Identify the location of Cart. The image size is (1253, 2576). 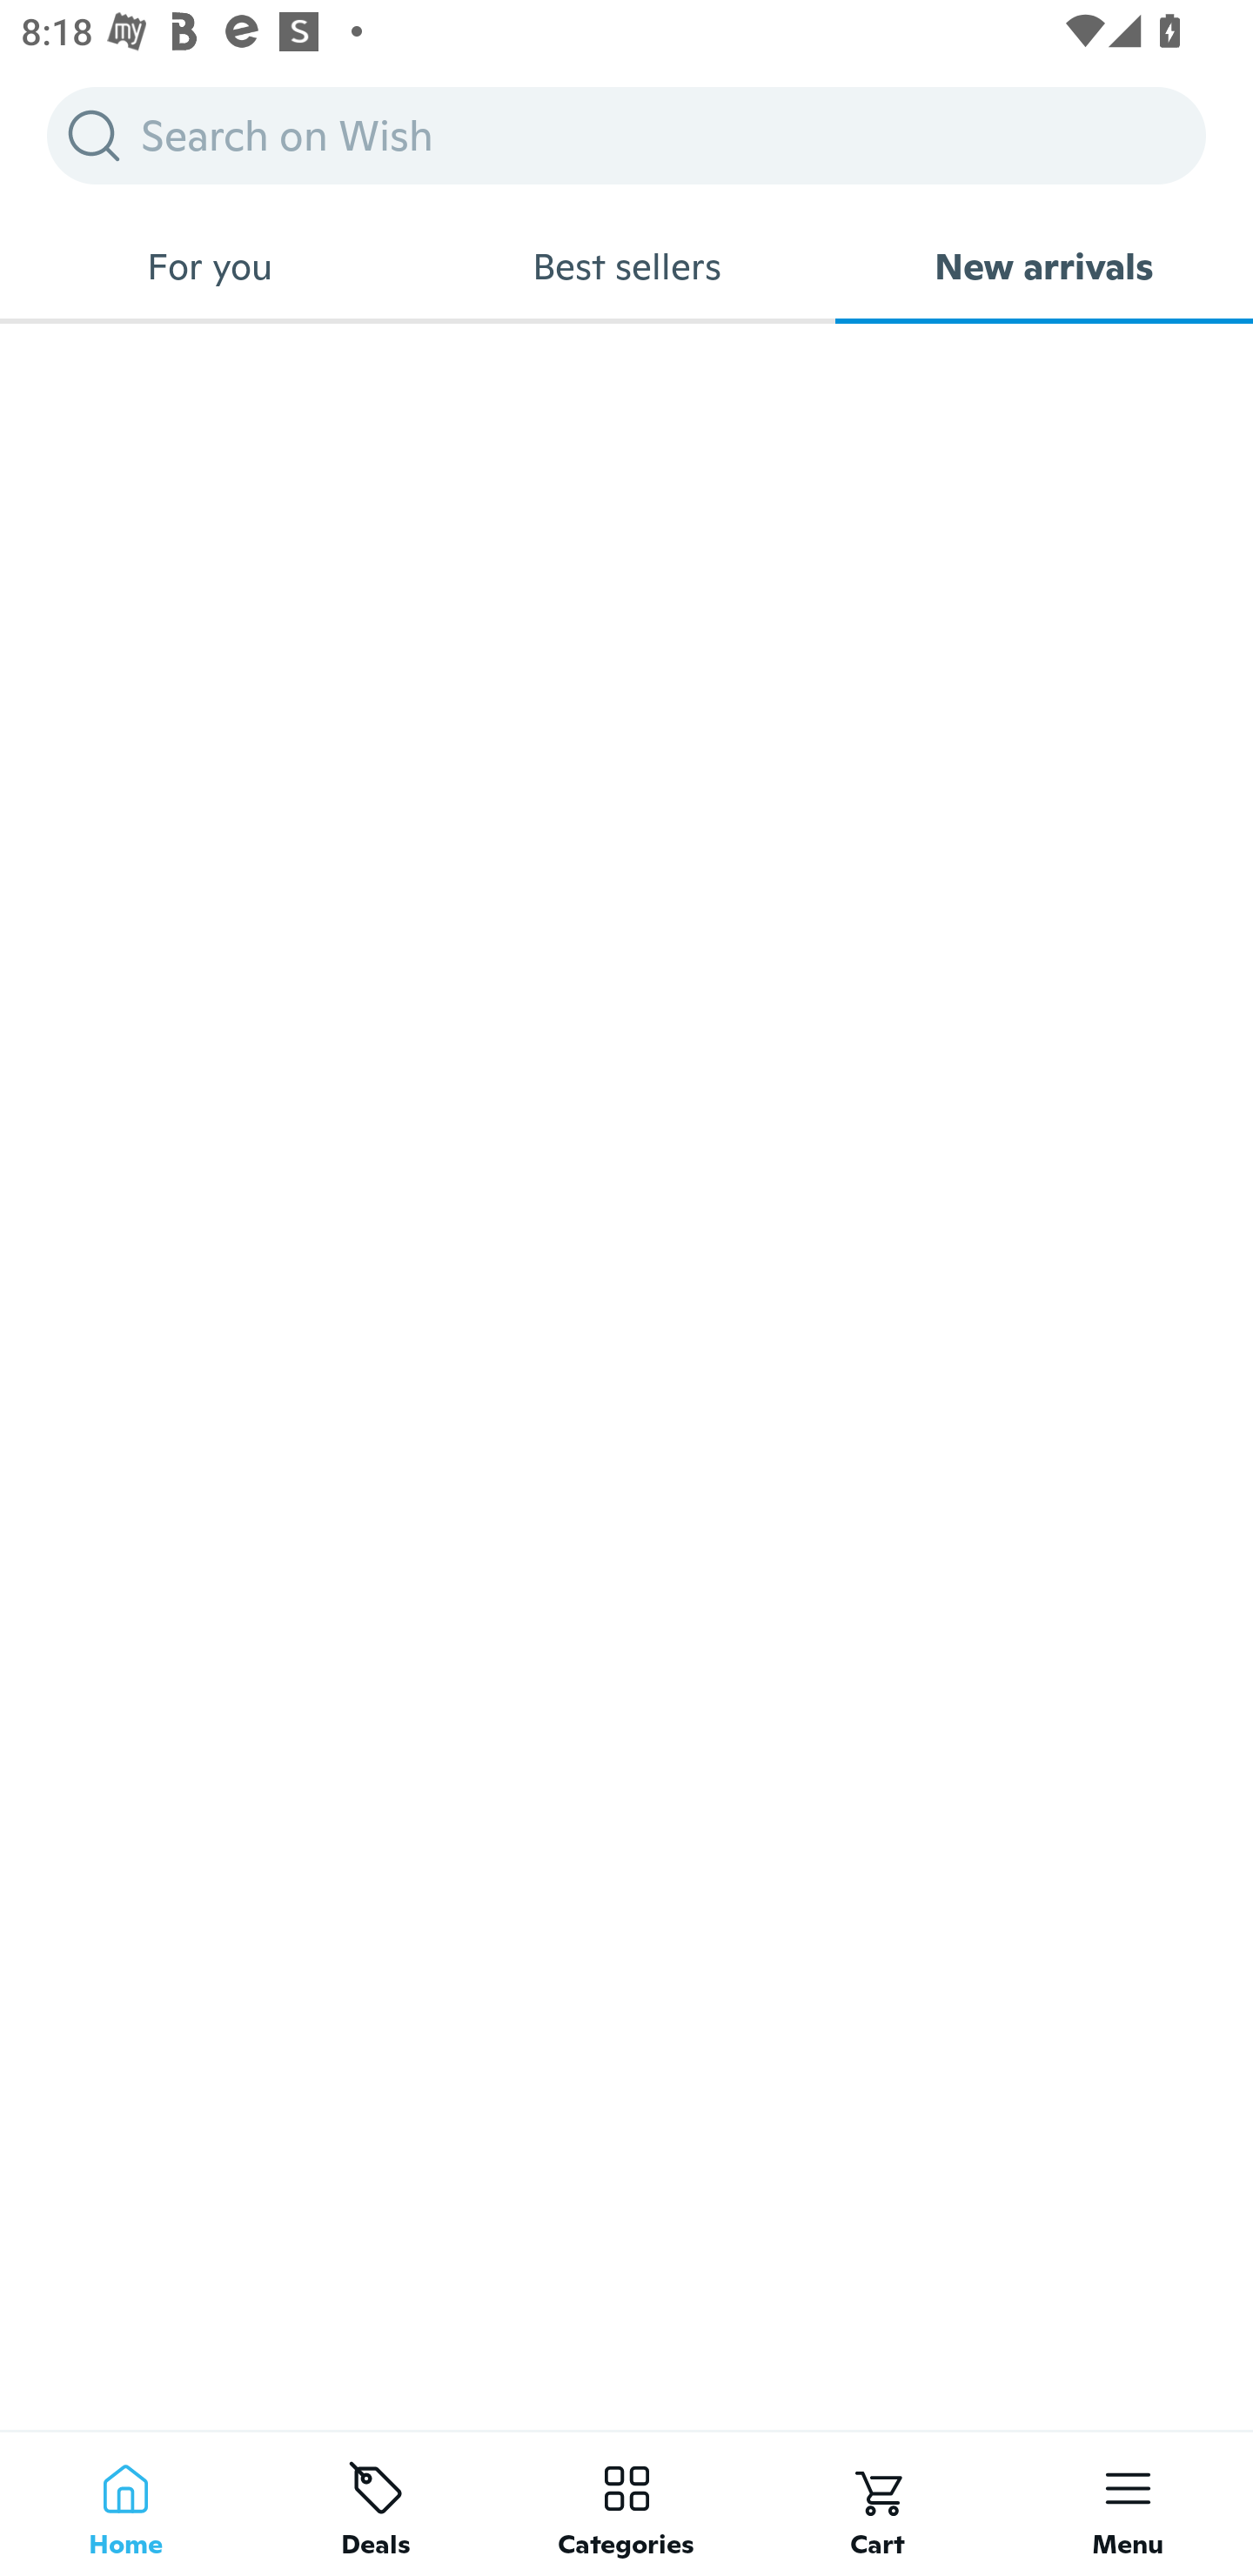
(877, 2503).